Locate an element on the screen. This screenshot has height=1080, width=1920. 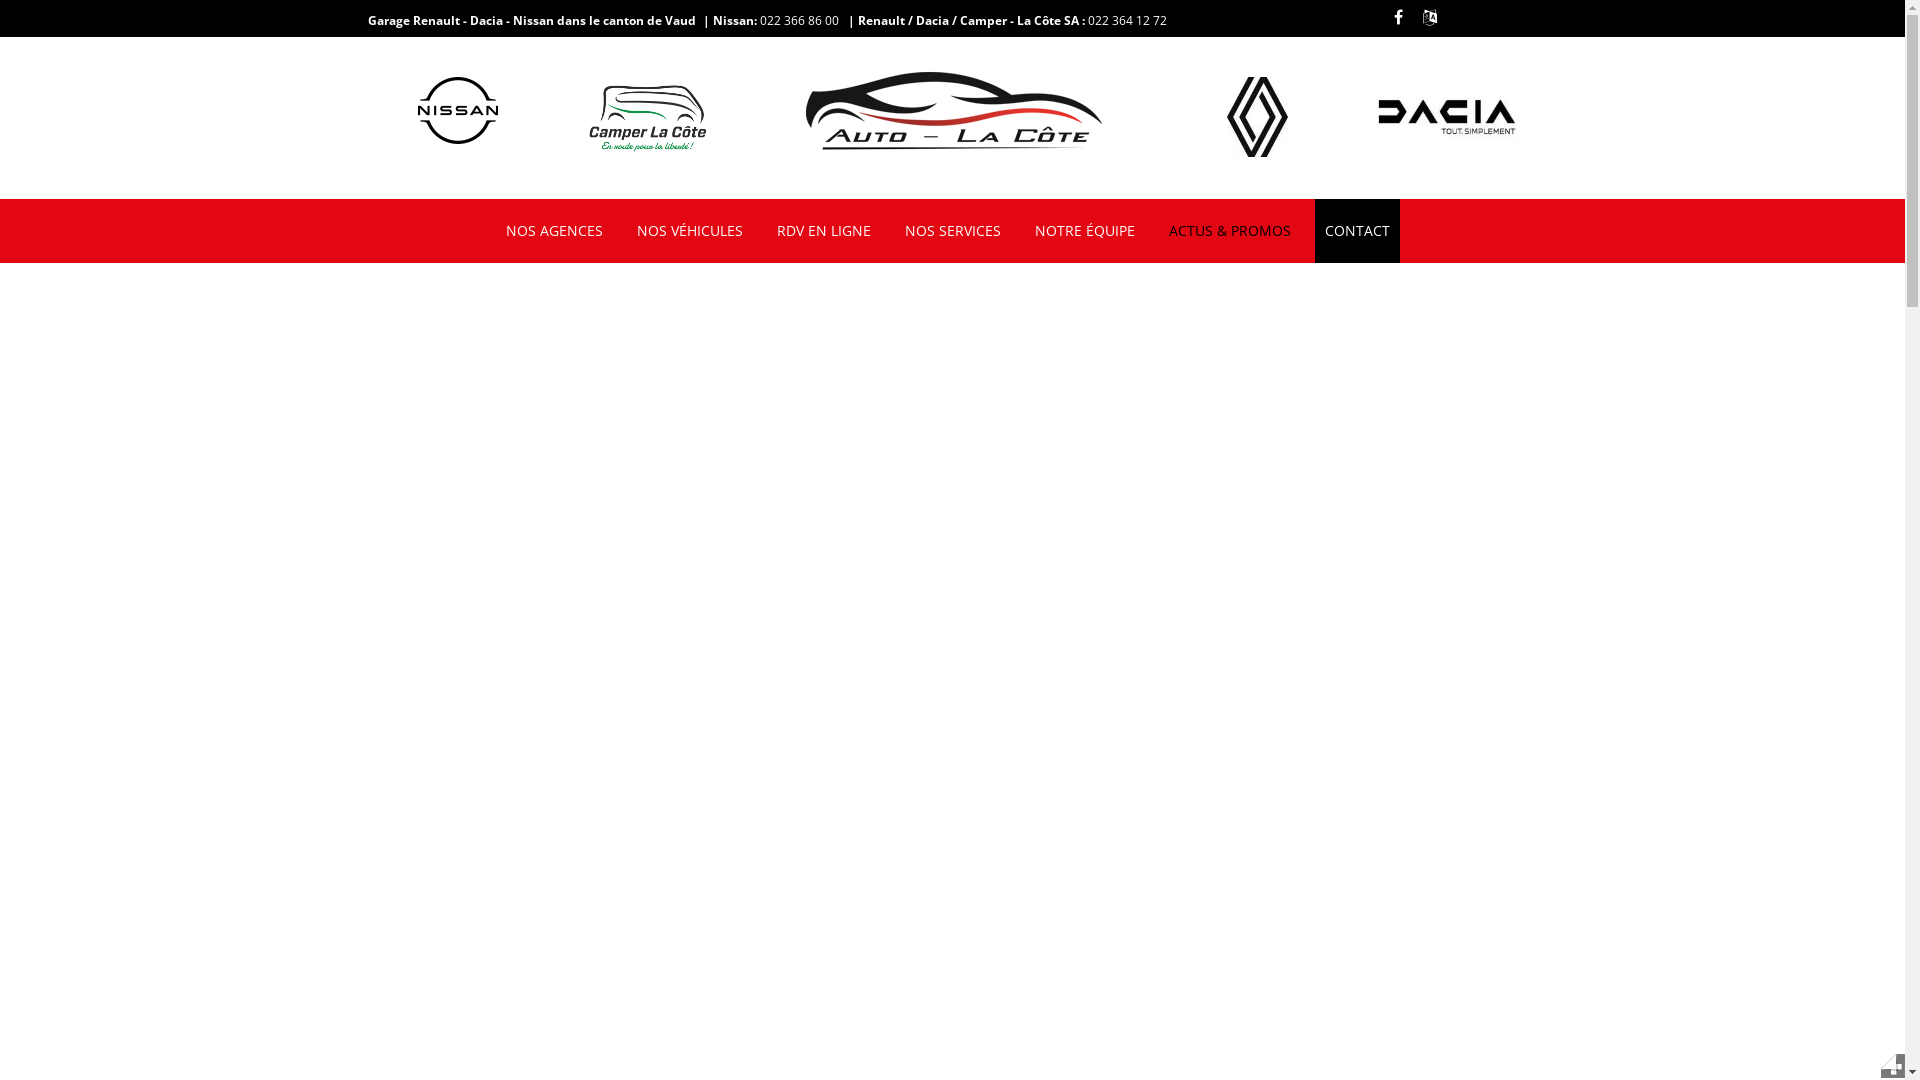
ACTUS & PROMOS is located at coordinates (1229, 231).